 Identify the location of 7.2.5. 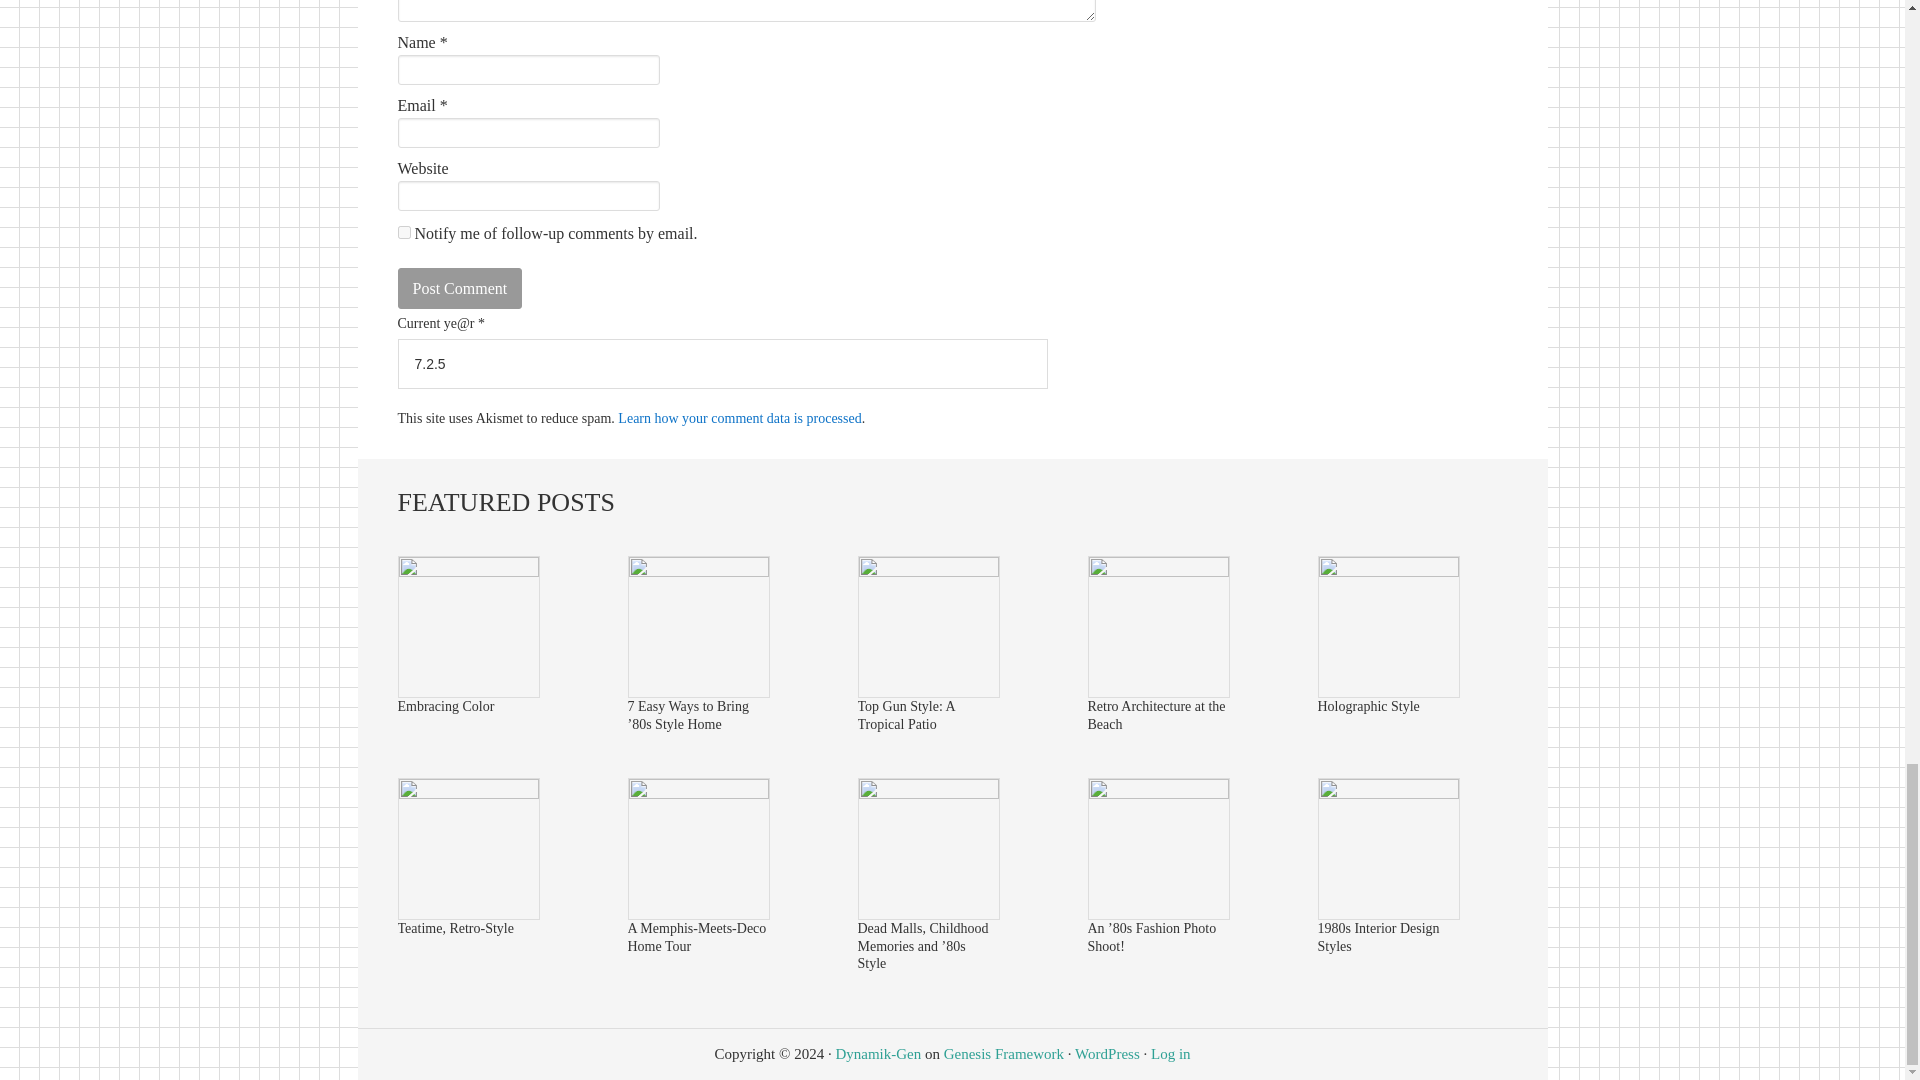
(722, 364).